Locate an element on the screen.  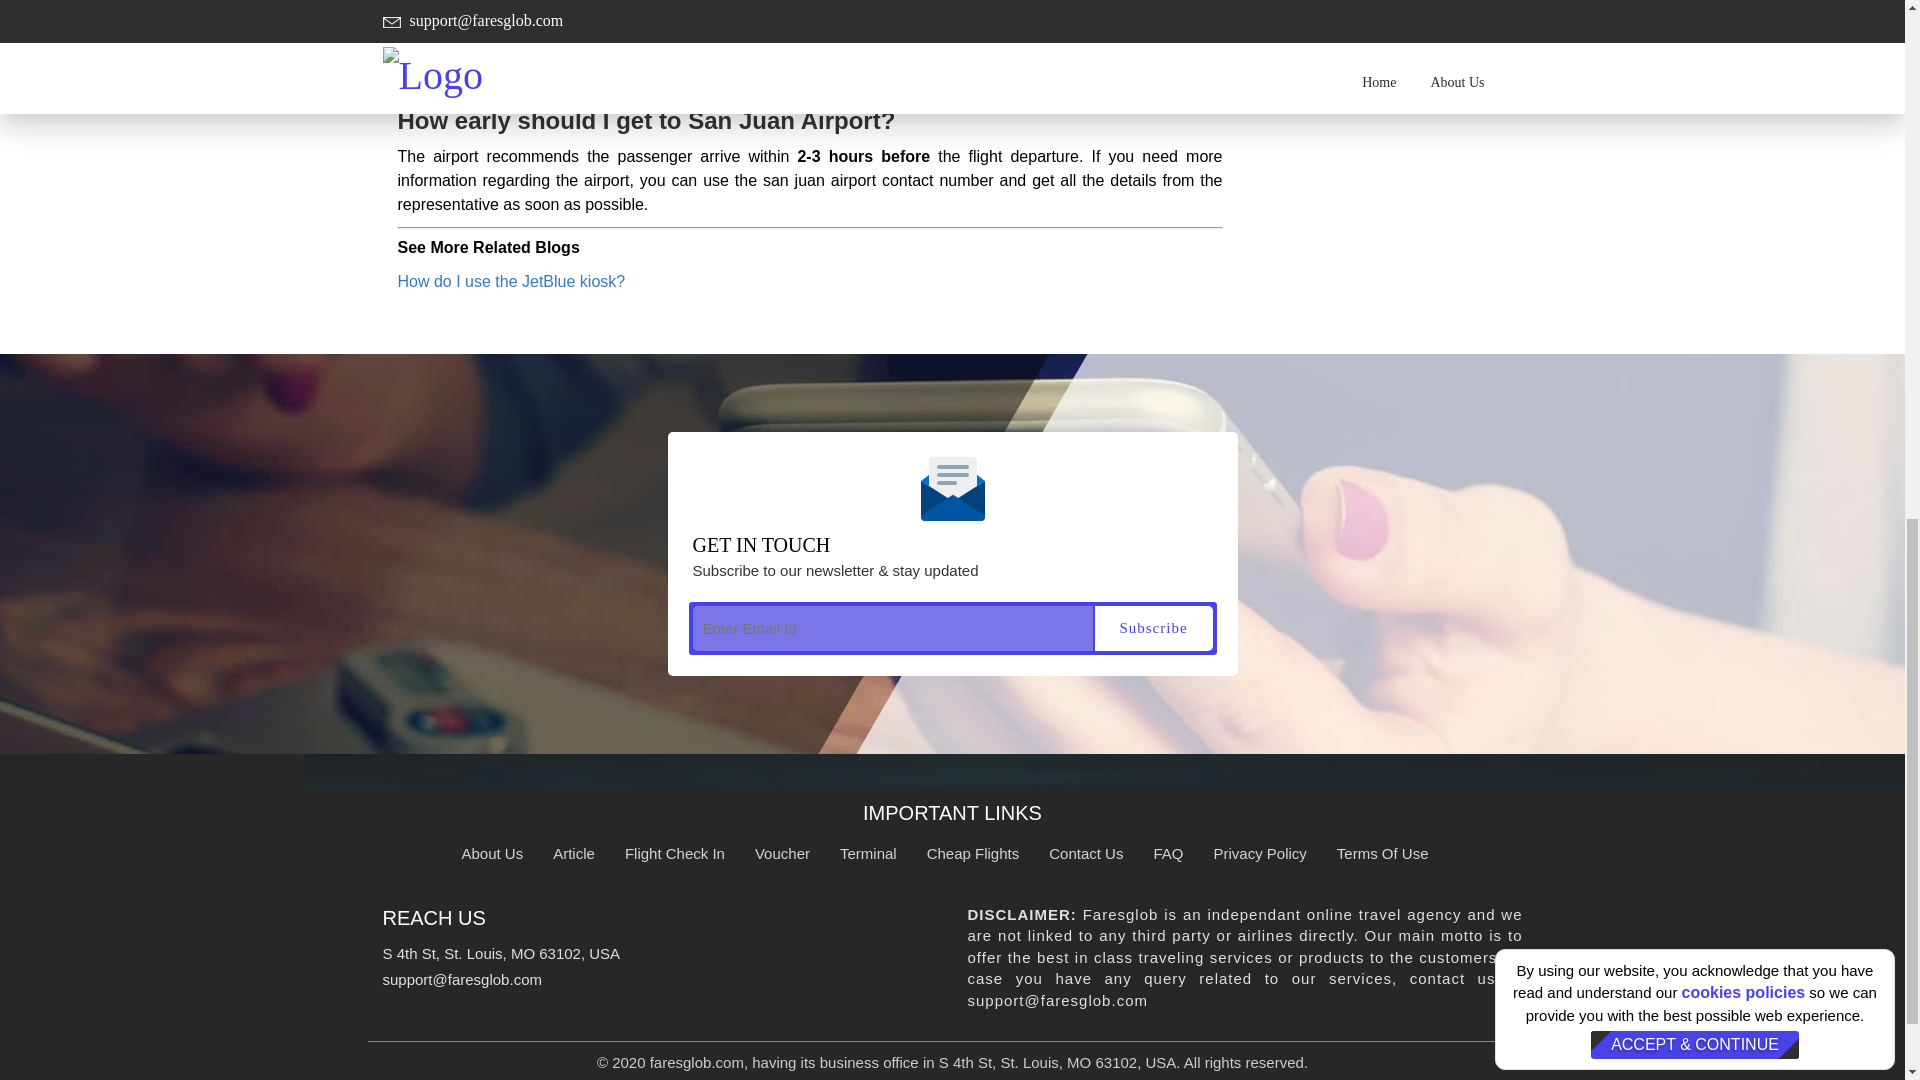
Voucher is located at coordinates (782, 852).